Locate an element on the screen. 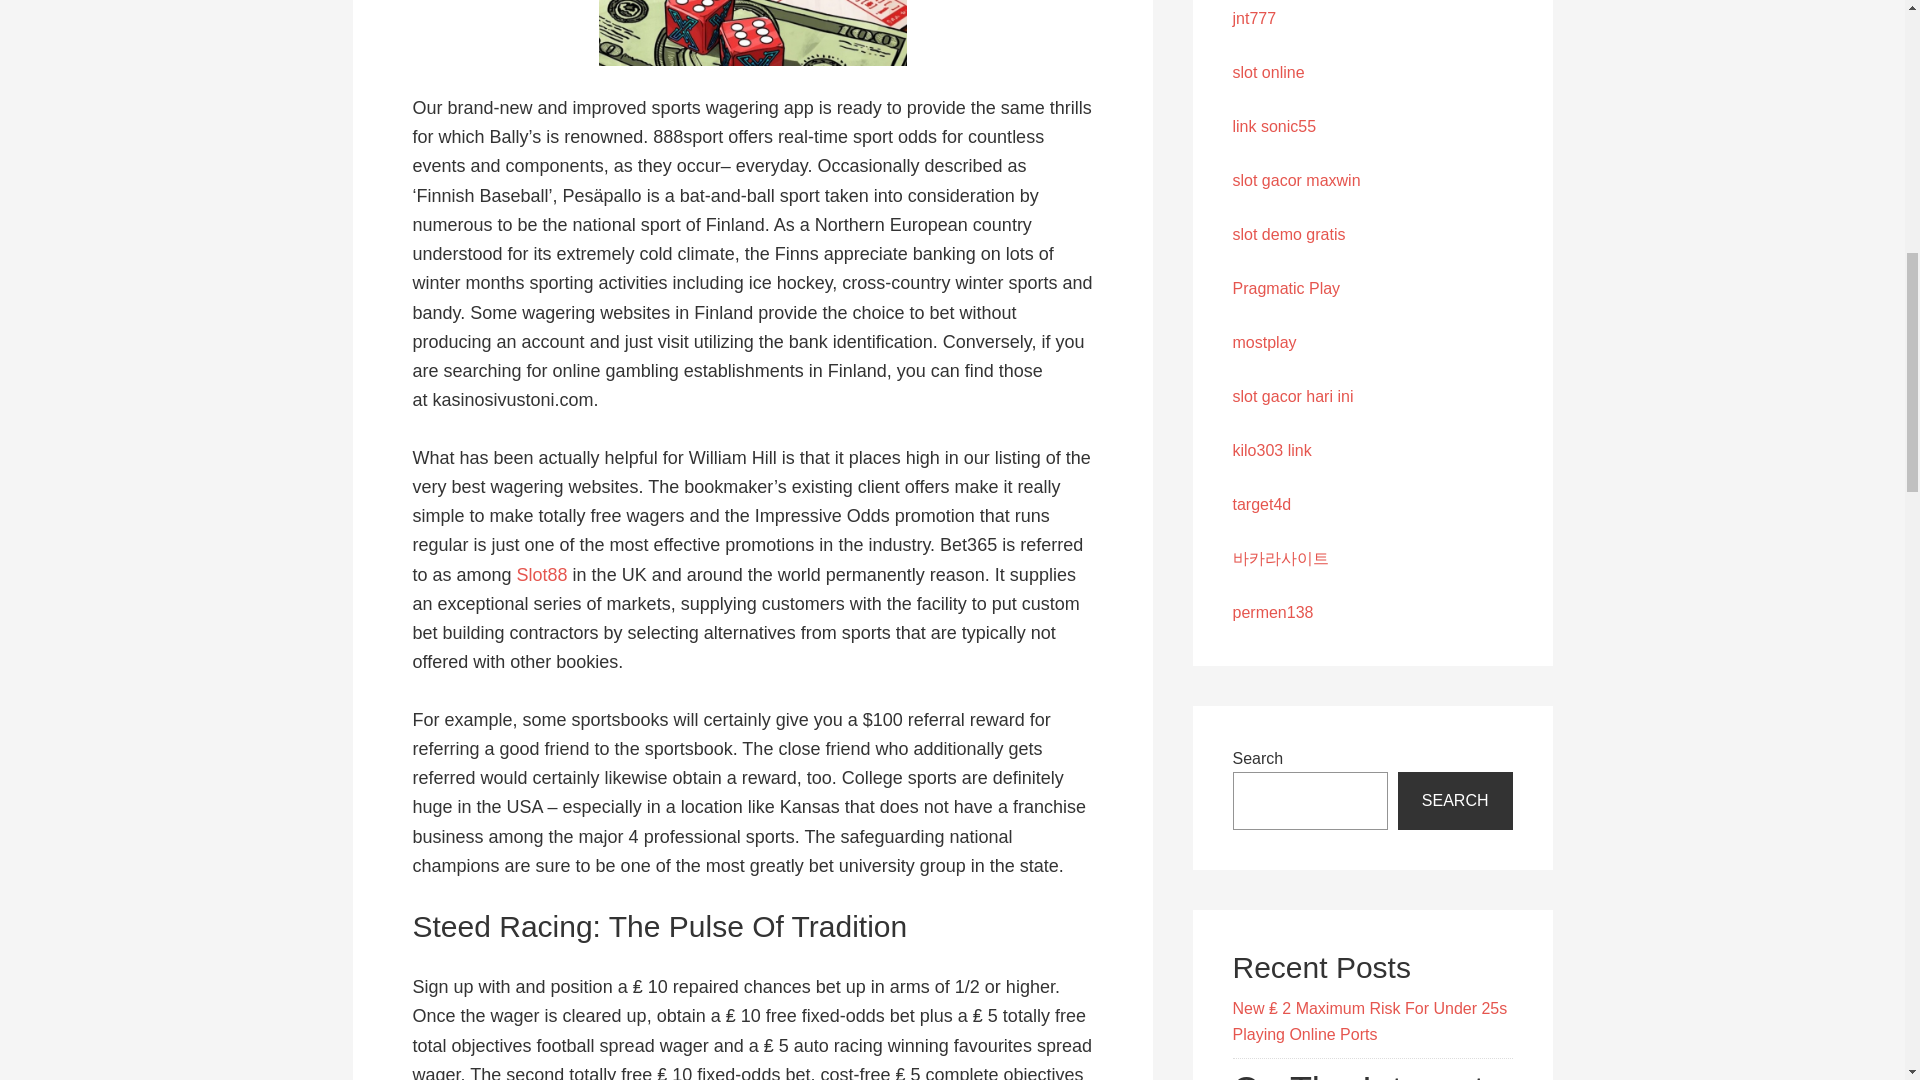  slot gacor maxwin is located at coordinates (1296, 180).